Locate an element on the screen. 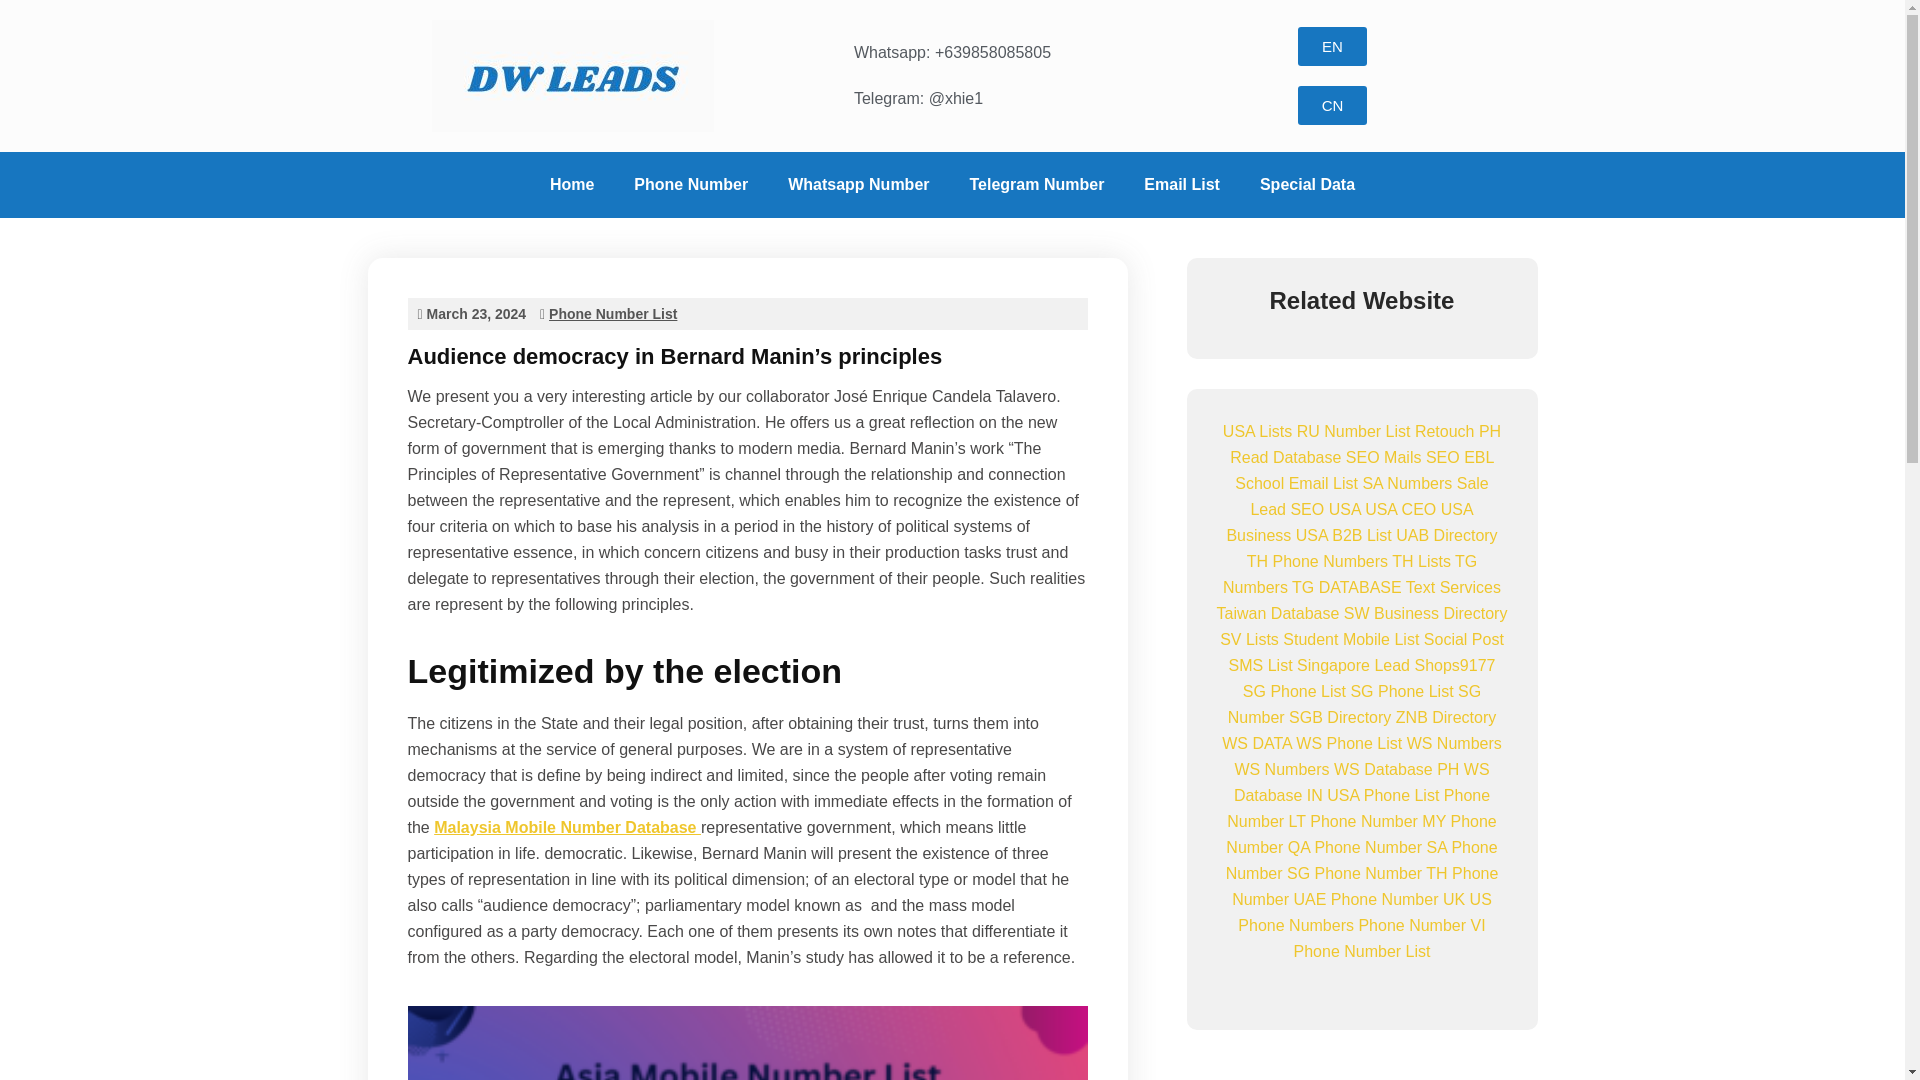 The width and height of the screenshot is (1920, 1080). SEO Mails is located at coordinates (1384, 457).